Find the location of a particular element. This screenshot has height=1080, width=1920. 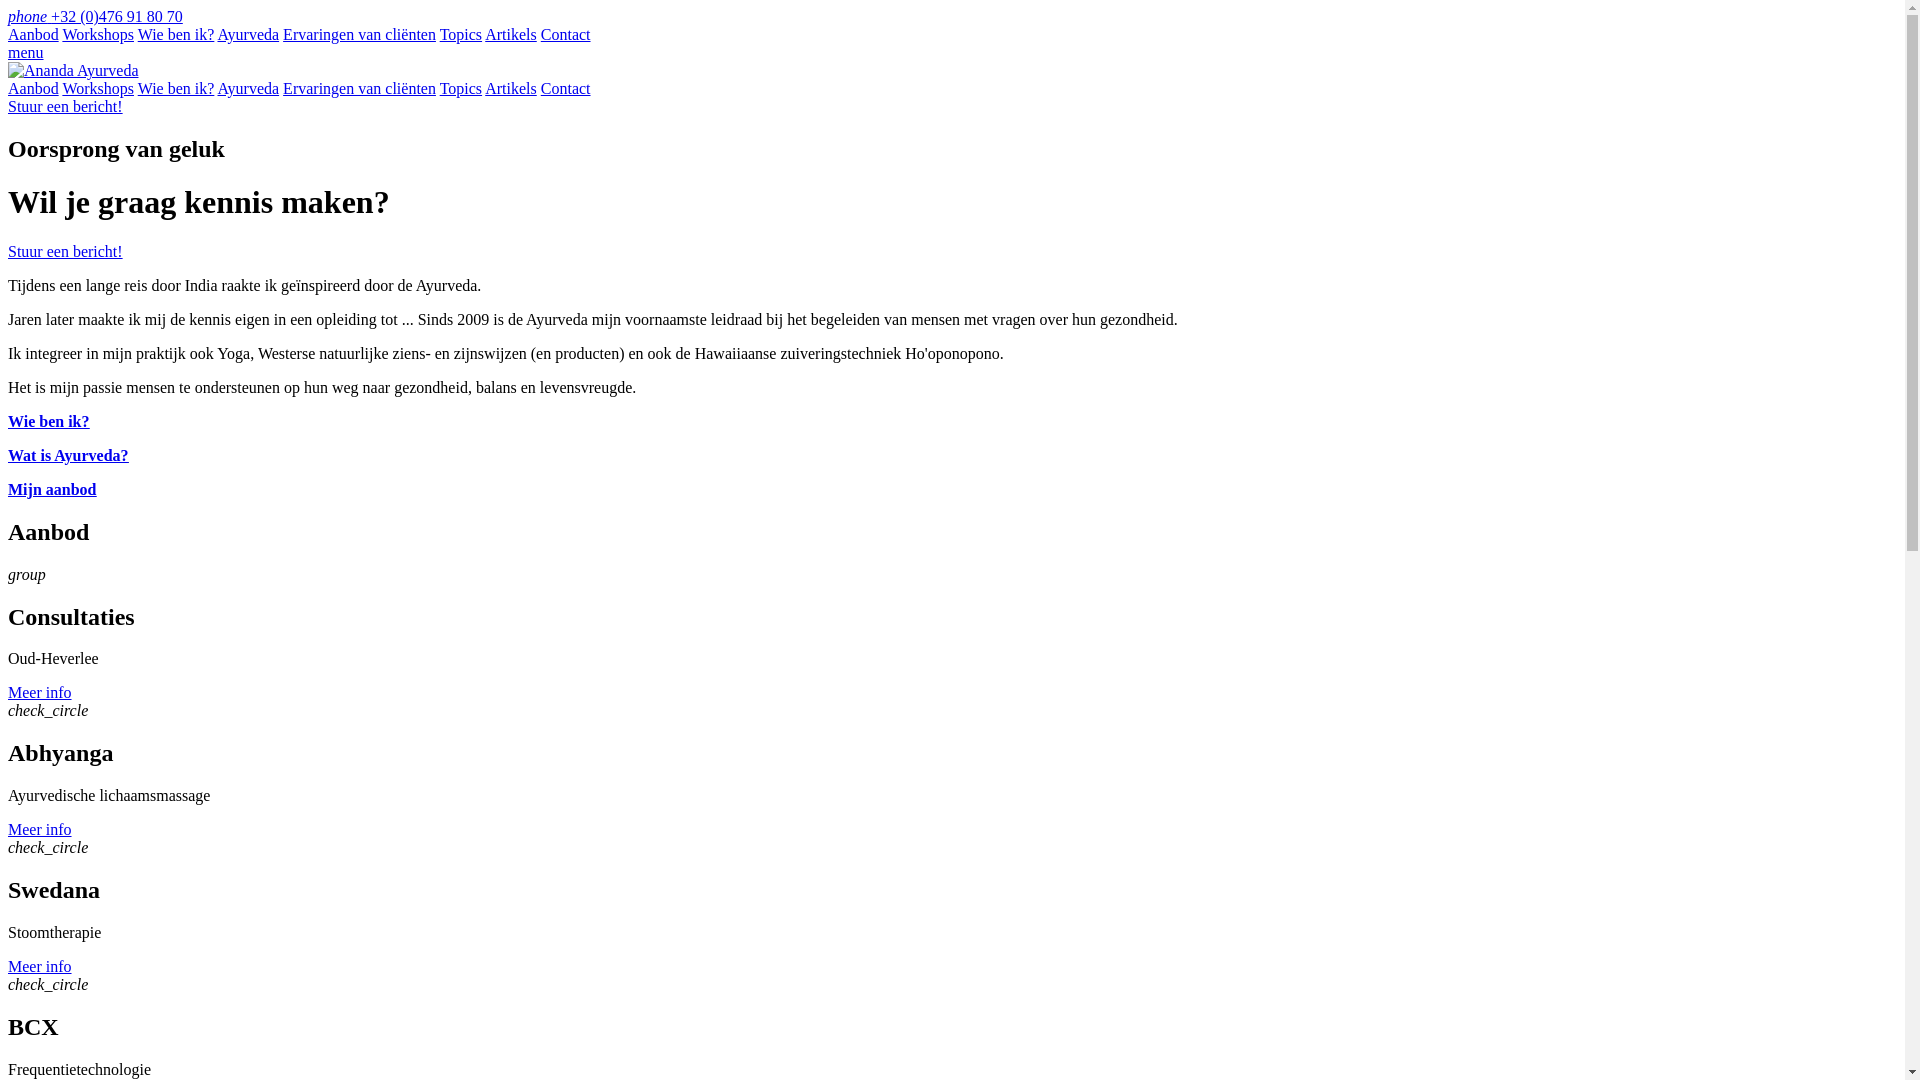

phone +32 (0)476 91 80 70 is located at coordinates (96, 16).